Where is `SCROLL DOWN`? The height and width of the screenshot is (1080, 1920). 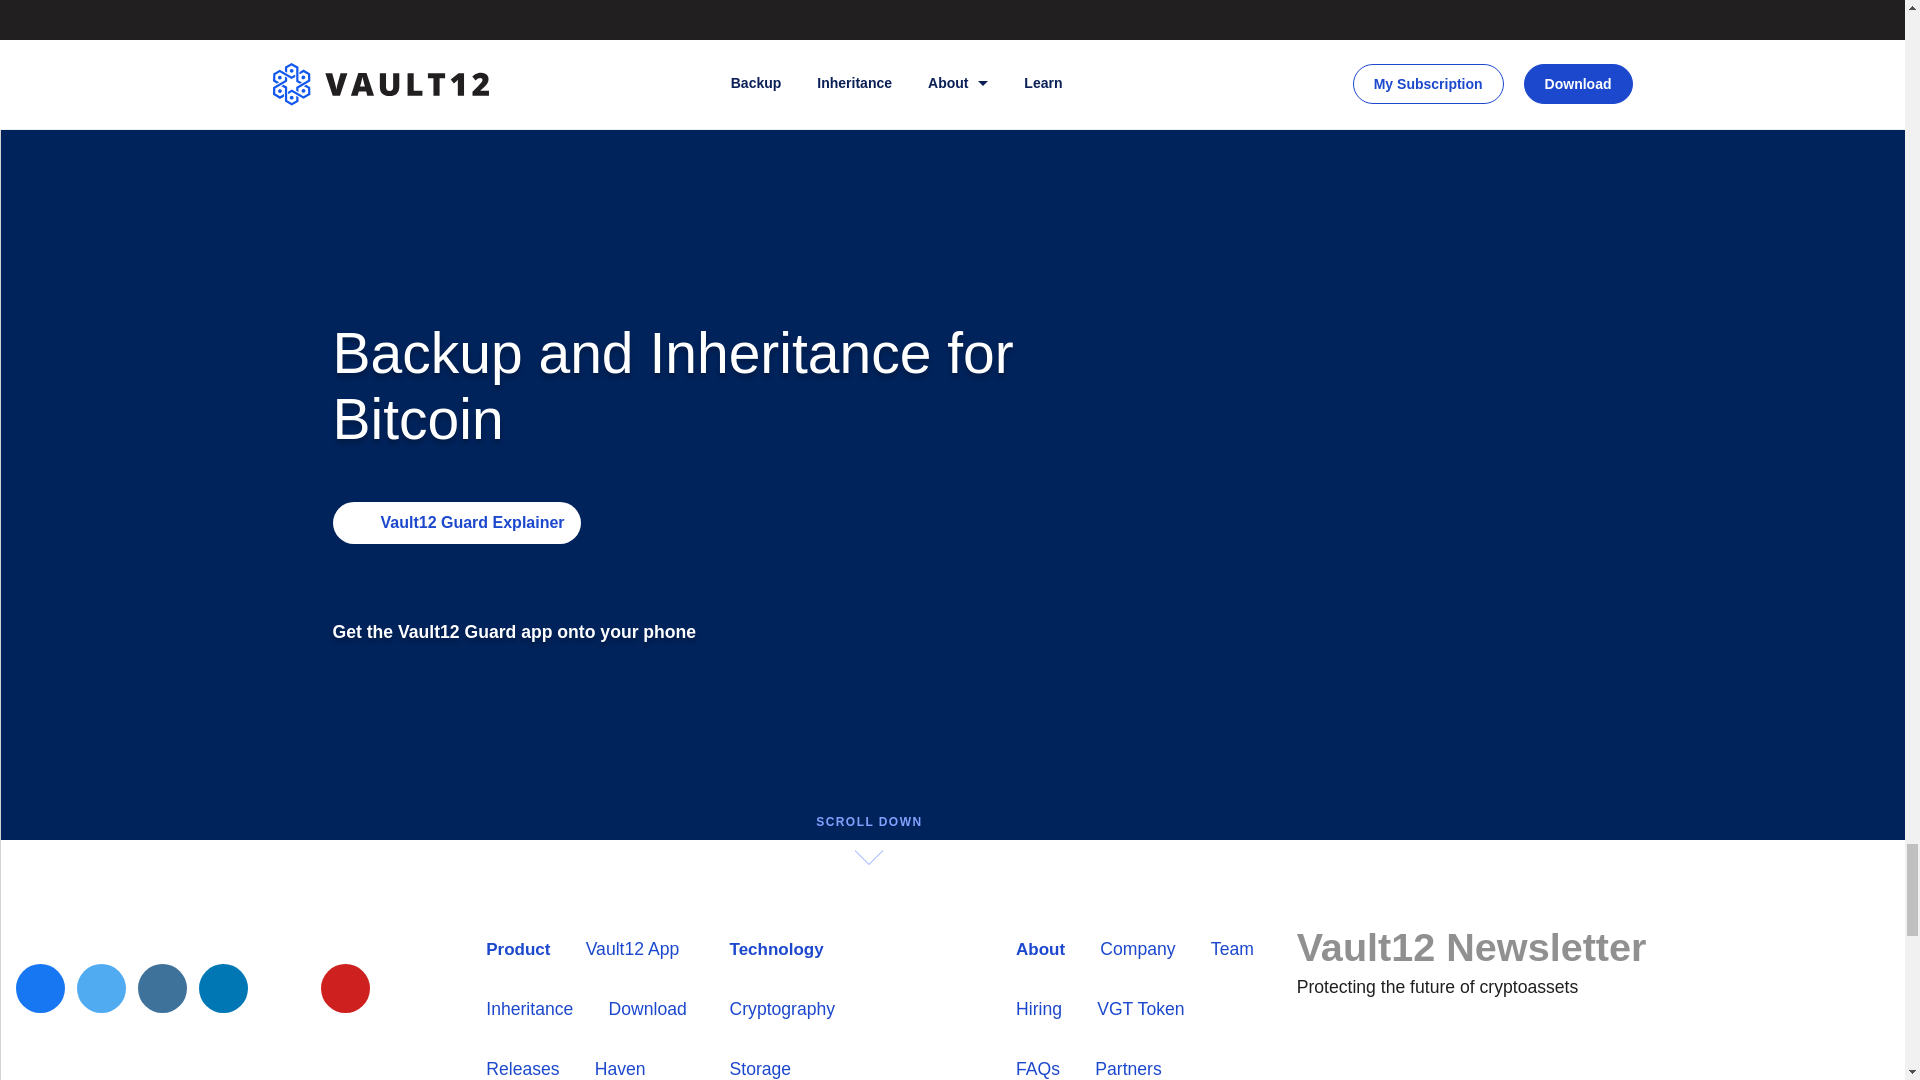 SCROLL DOWN is located at coordinates (868, 822).